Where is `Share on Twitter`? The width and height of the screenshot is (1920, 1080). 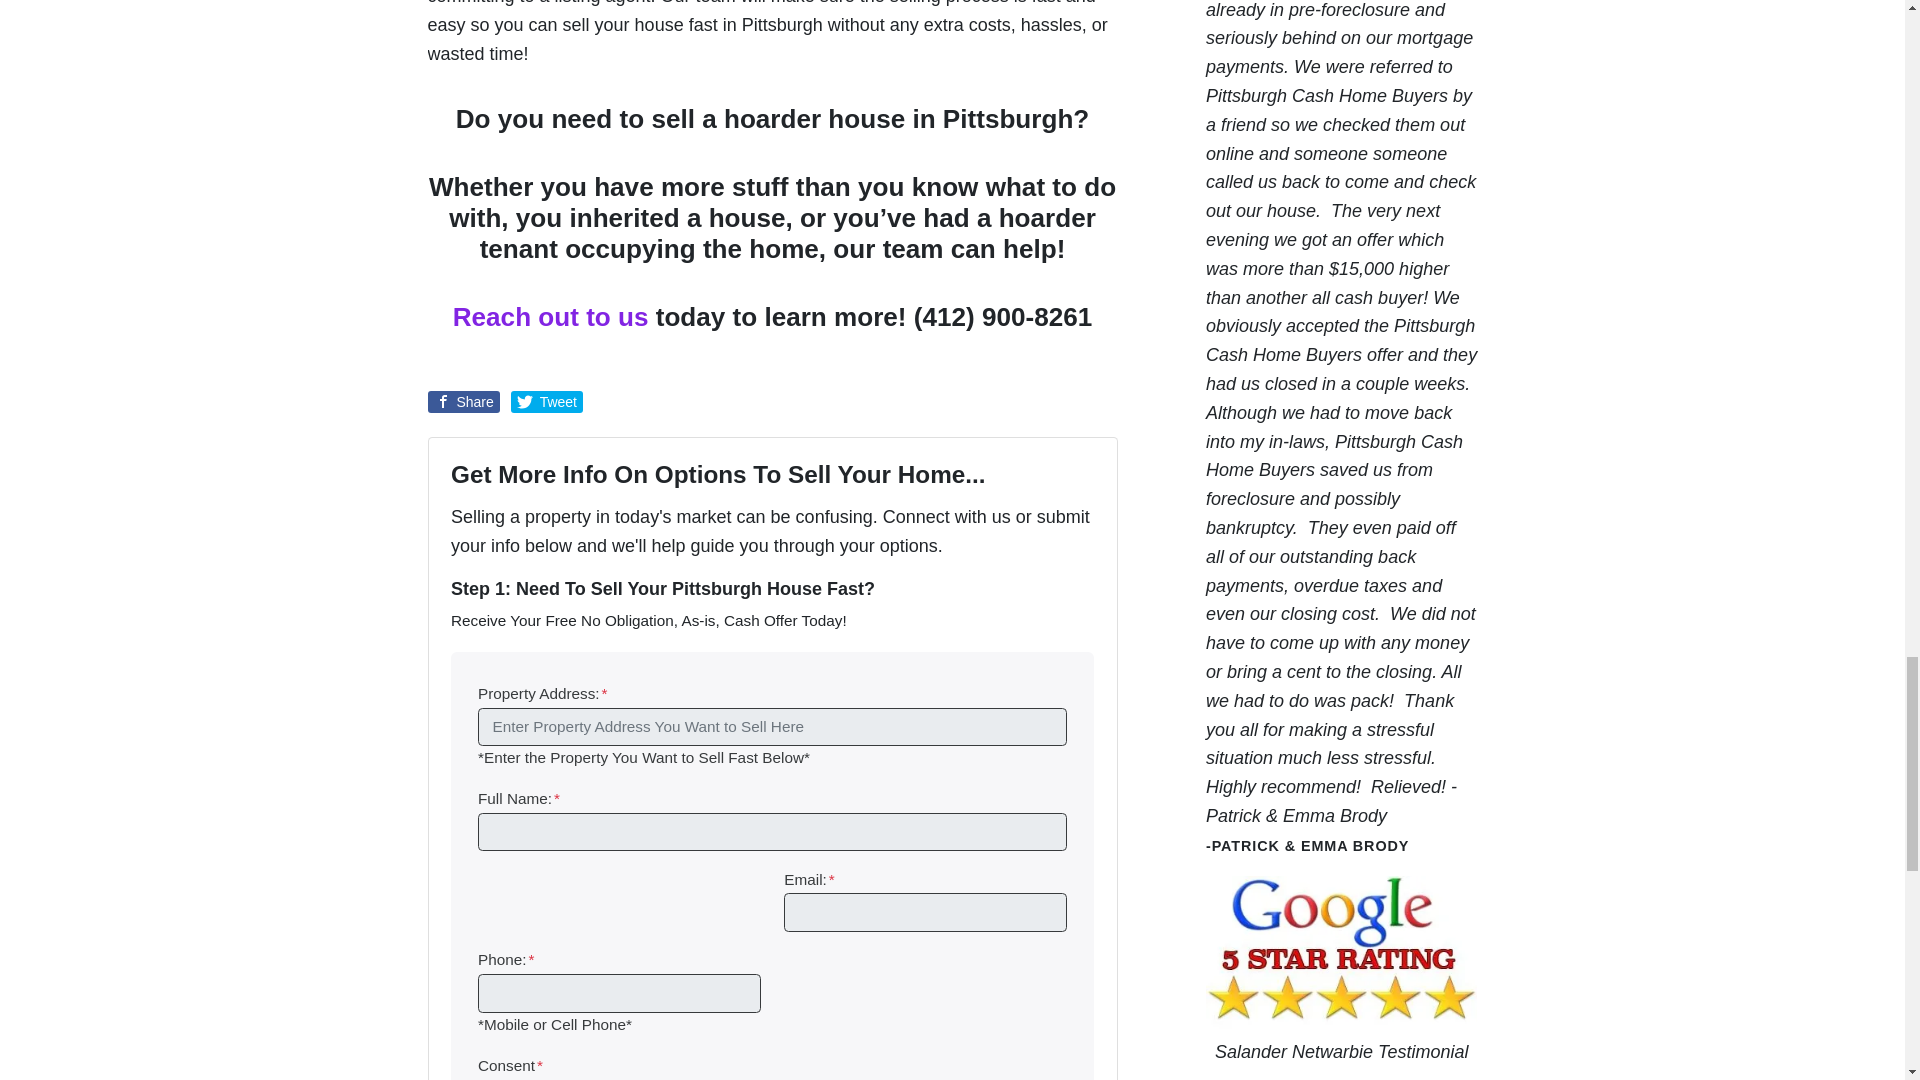 Share on Twitter is located at coordinates (546, 401).